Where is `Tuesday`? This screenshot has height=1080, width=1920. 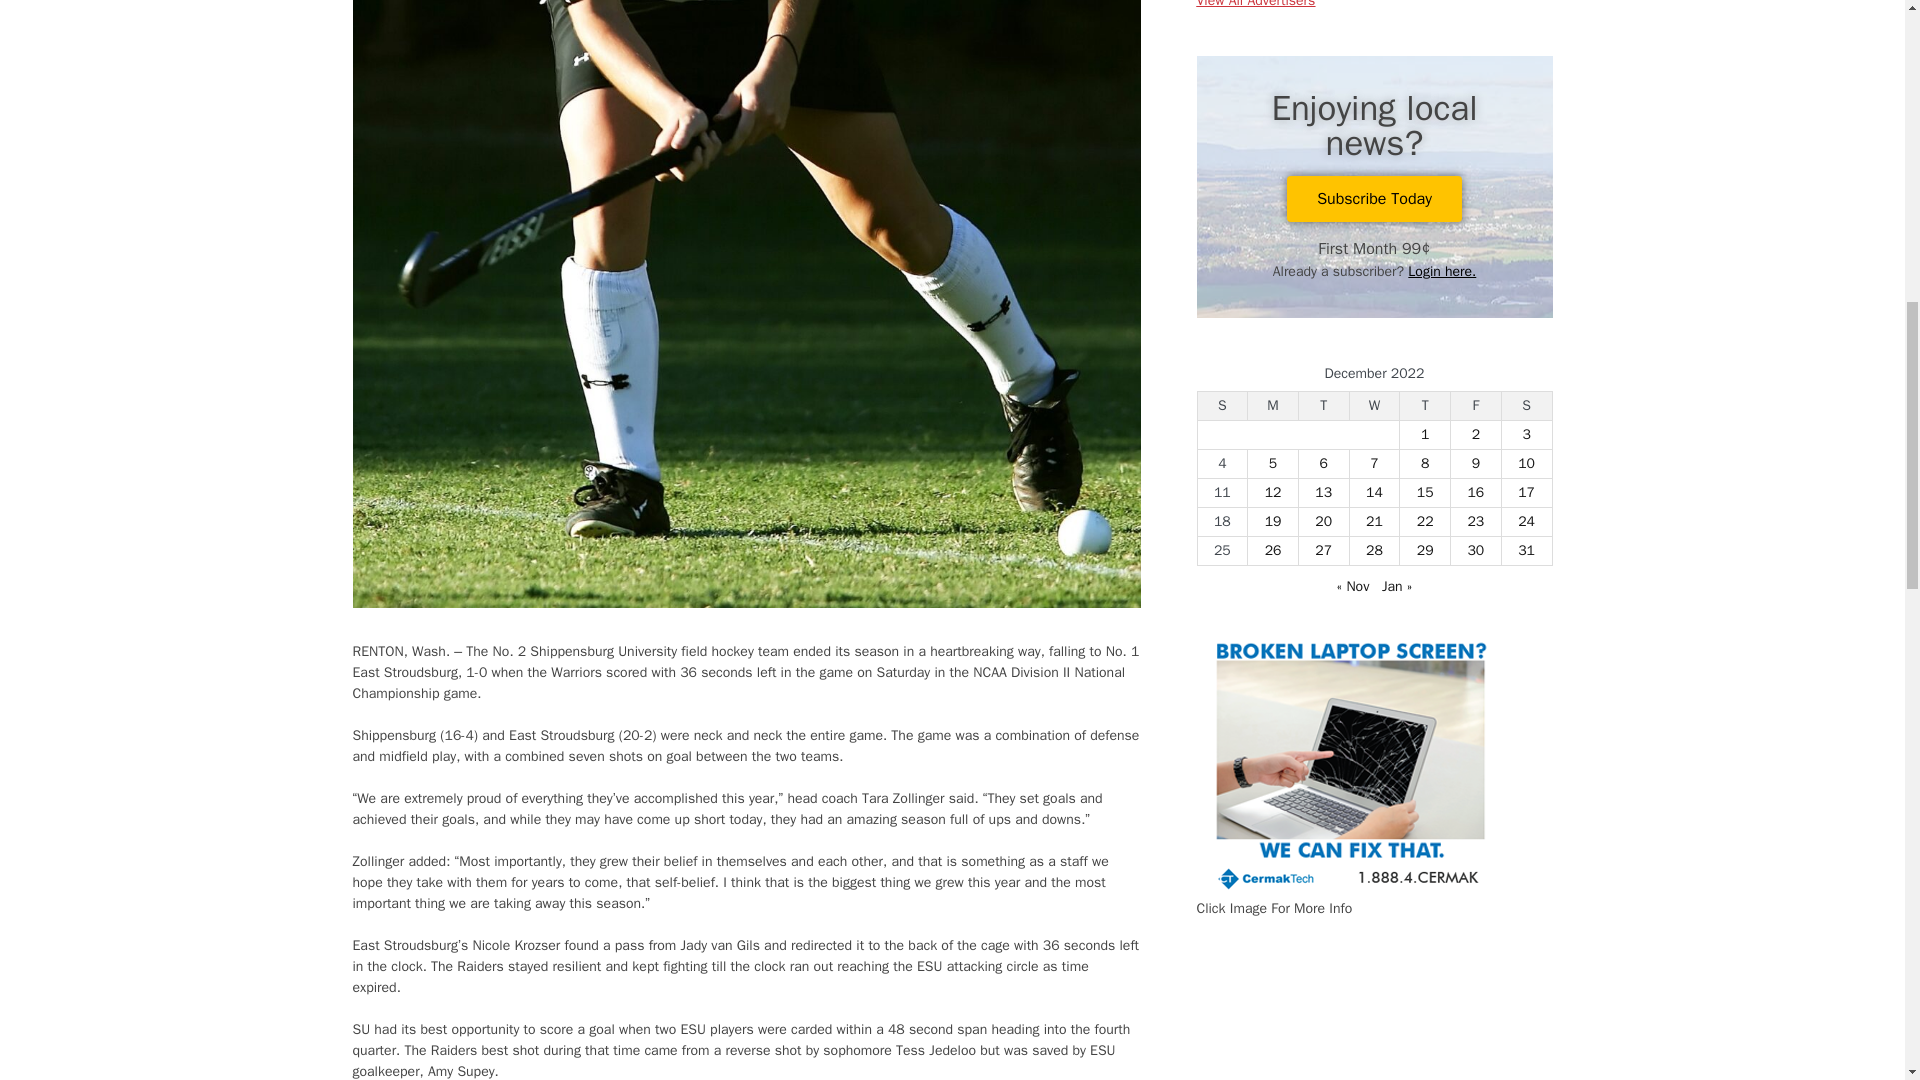 Tuesday is located at coordinates (1323, 405).